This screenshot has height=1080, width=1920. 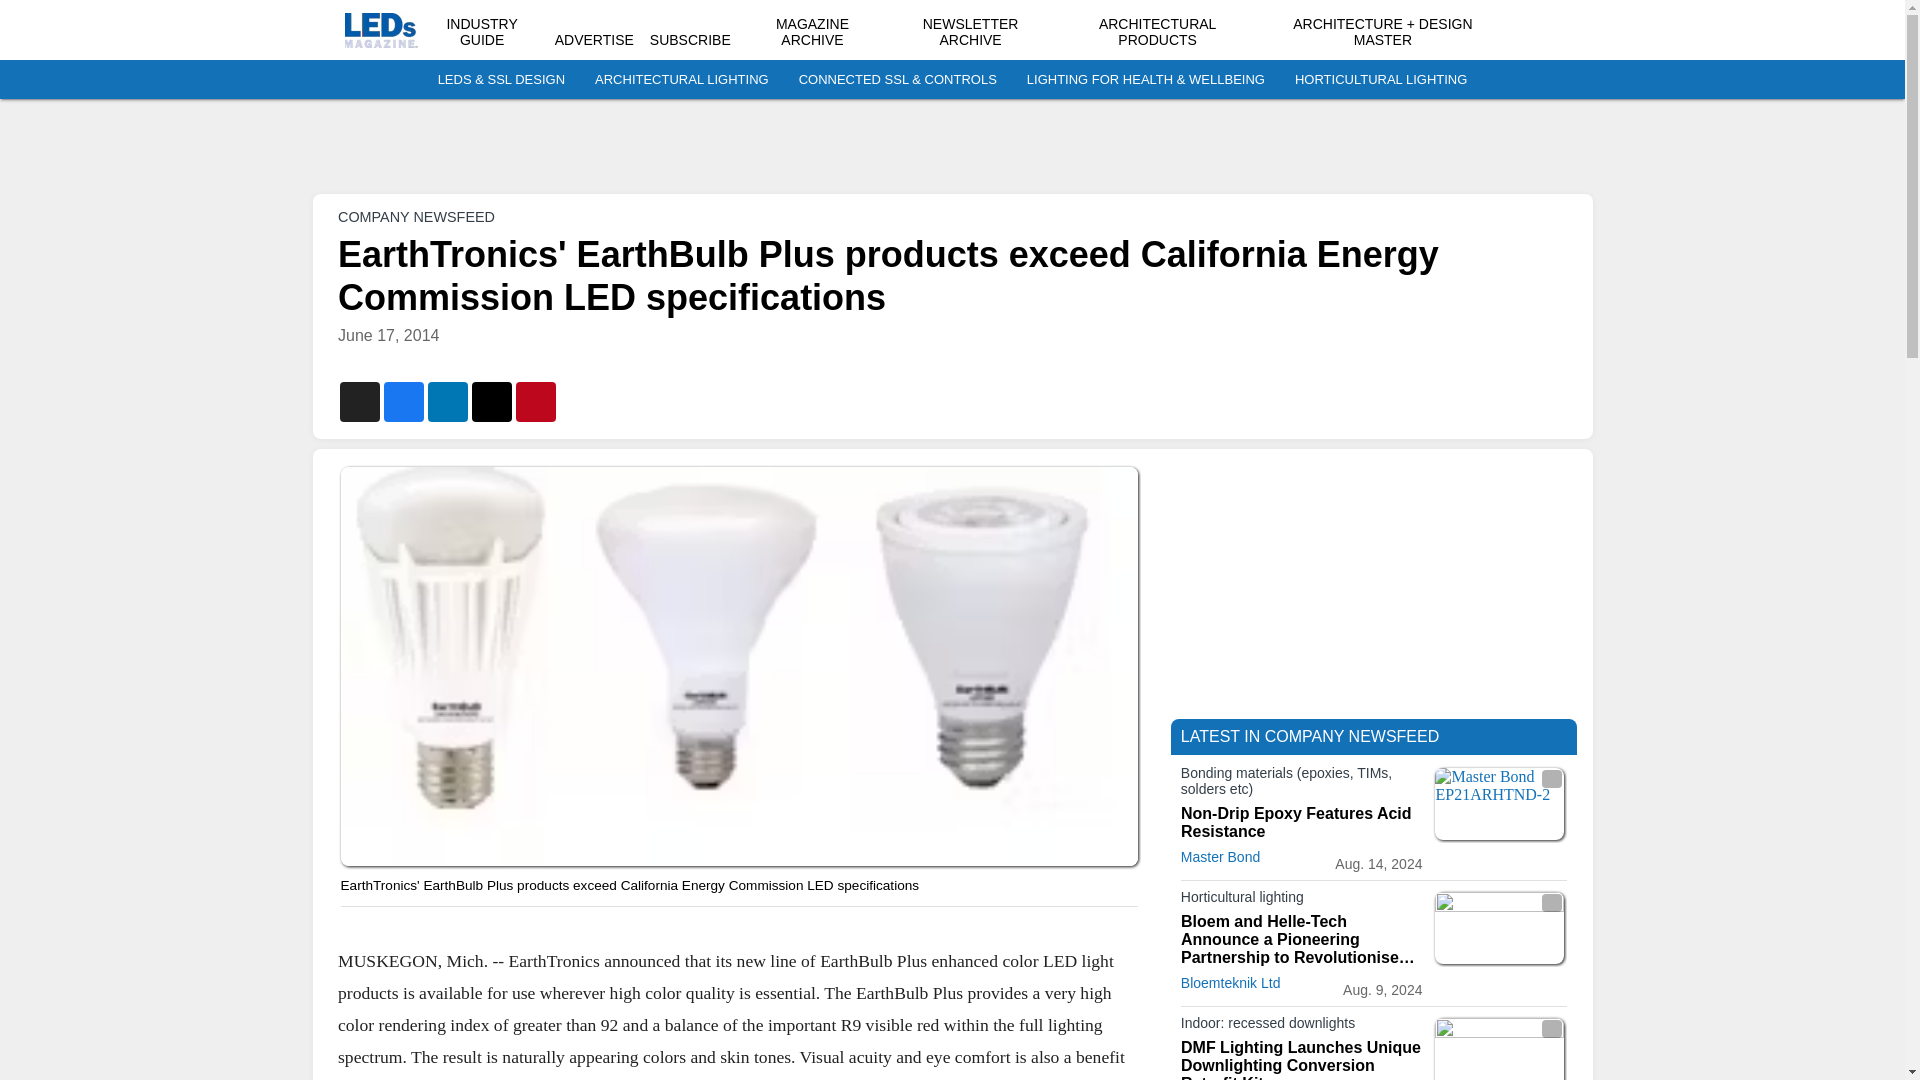 I want to click on ARCHITECTURAL PRODUCTS, so click(x=1156, y=32).